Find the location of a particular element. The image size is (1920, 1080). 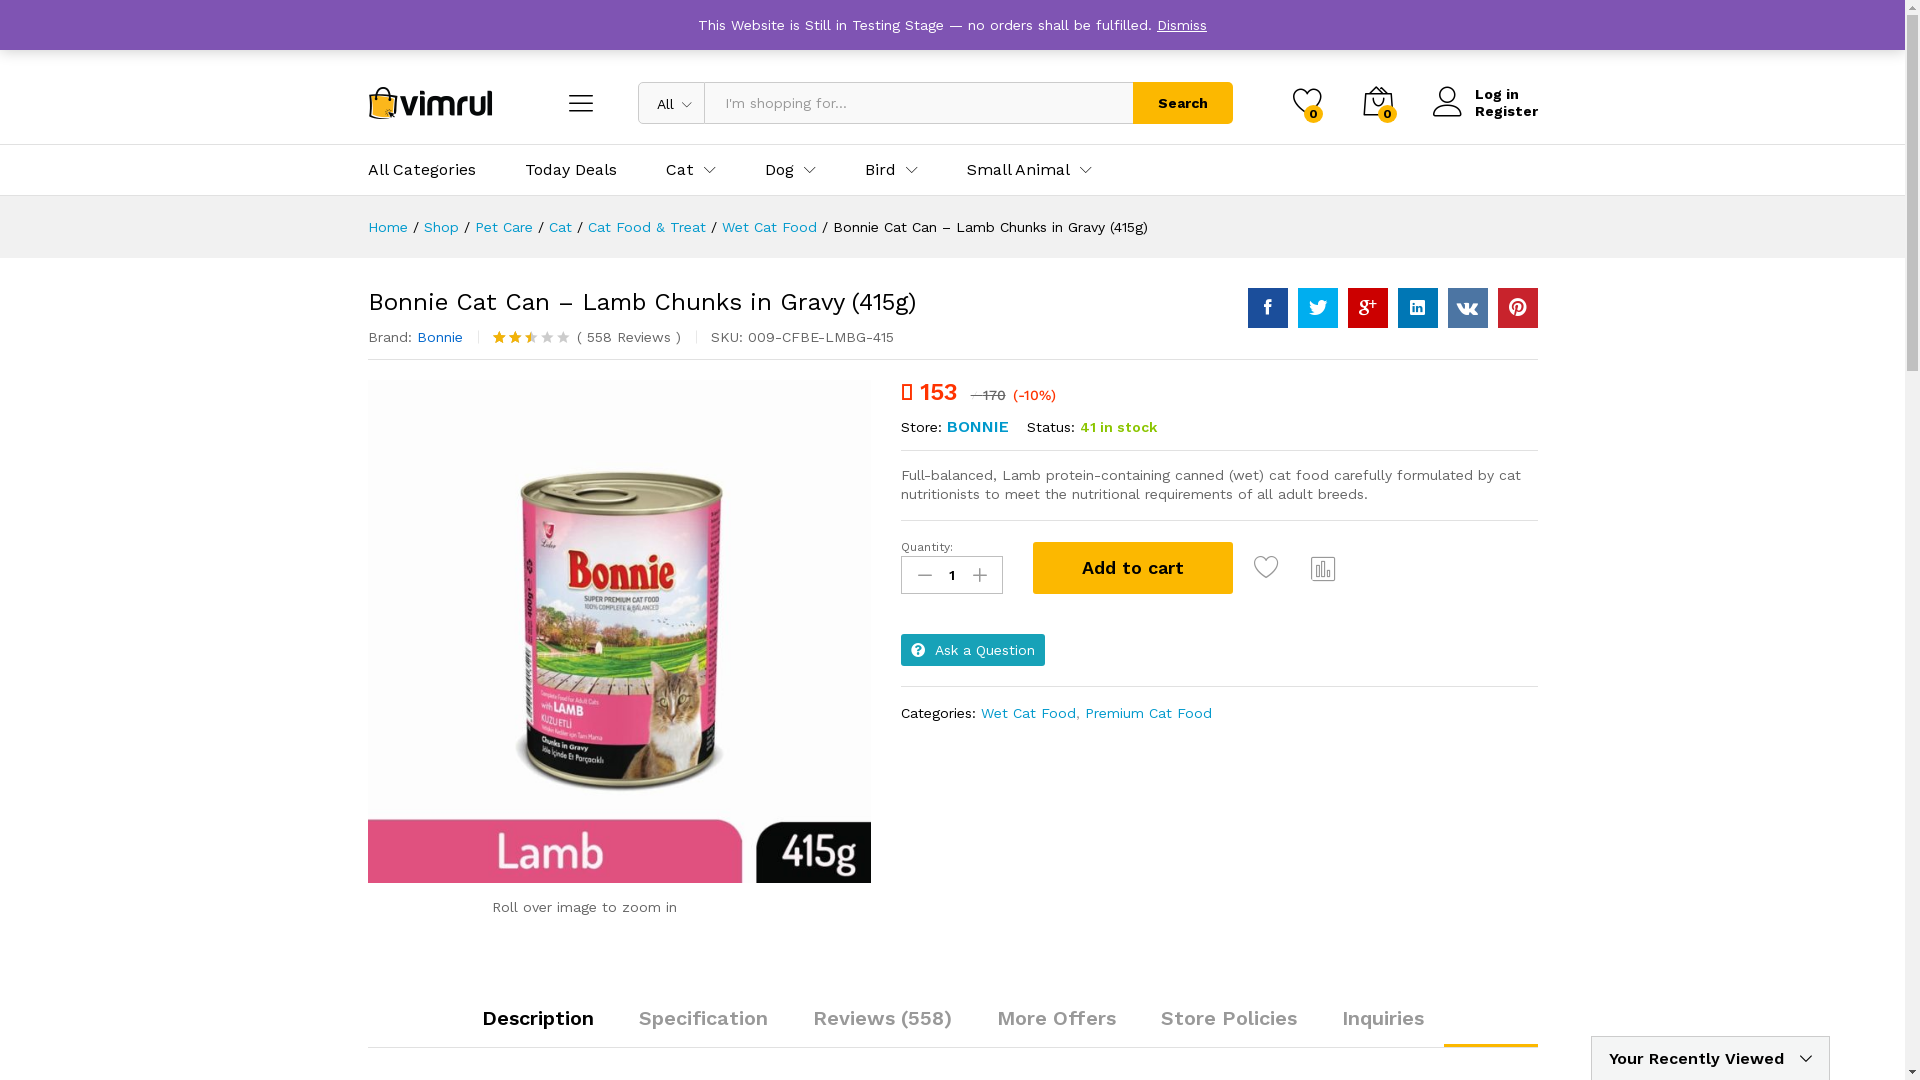

Cat is located at coordinates (560, 227).